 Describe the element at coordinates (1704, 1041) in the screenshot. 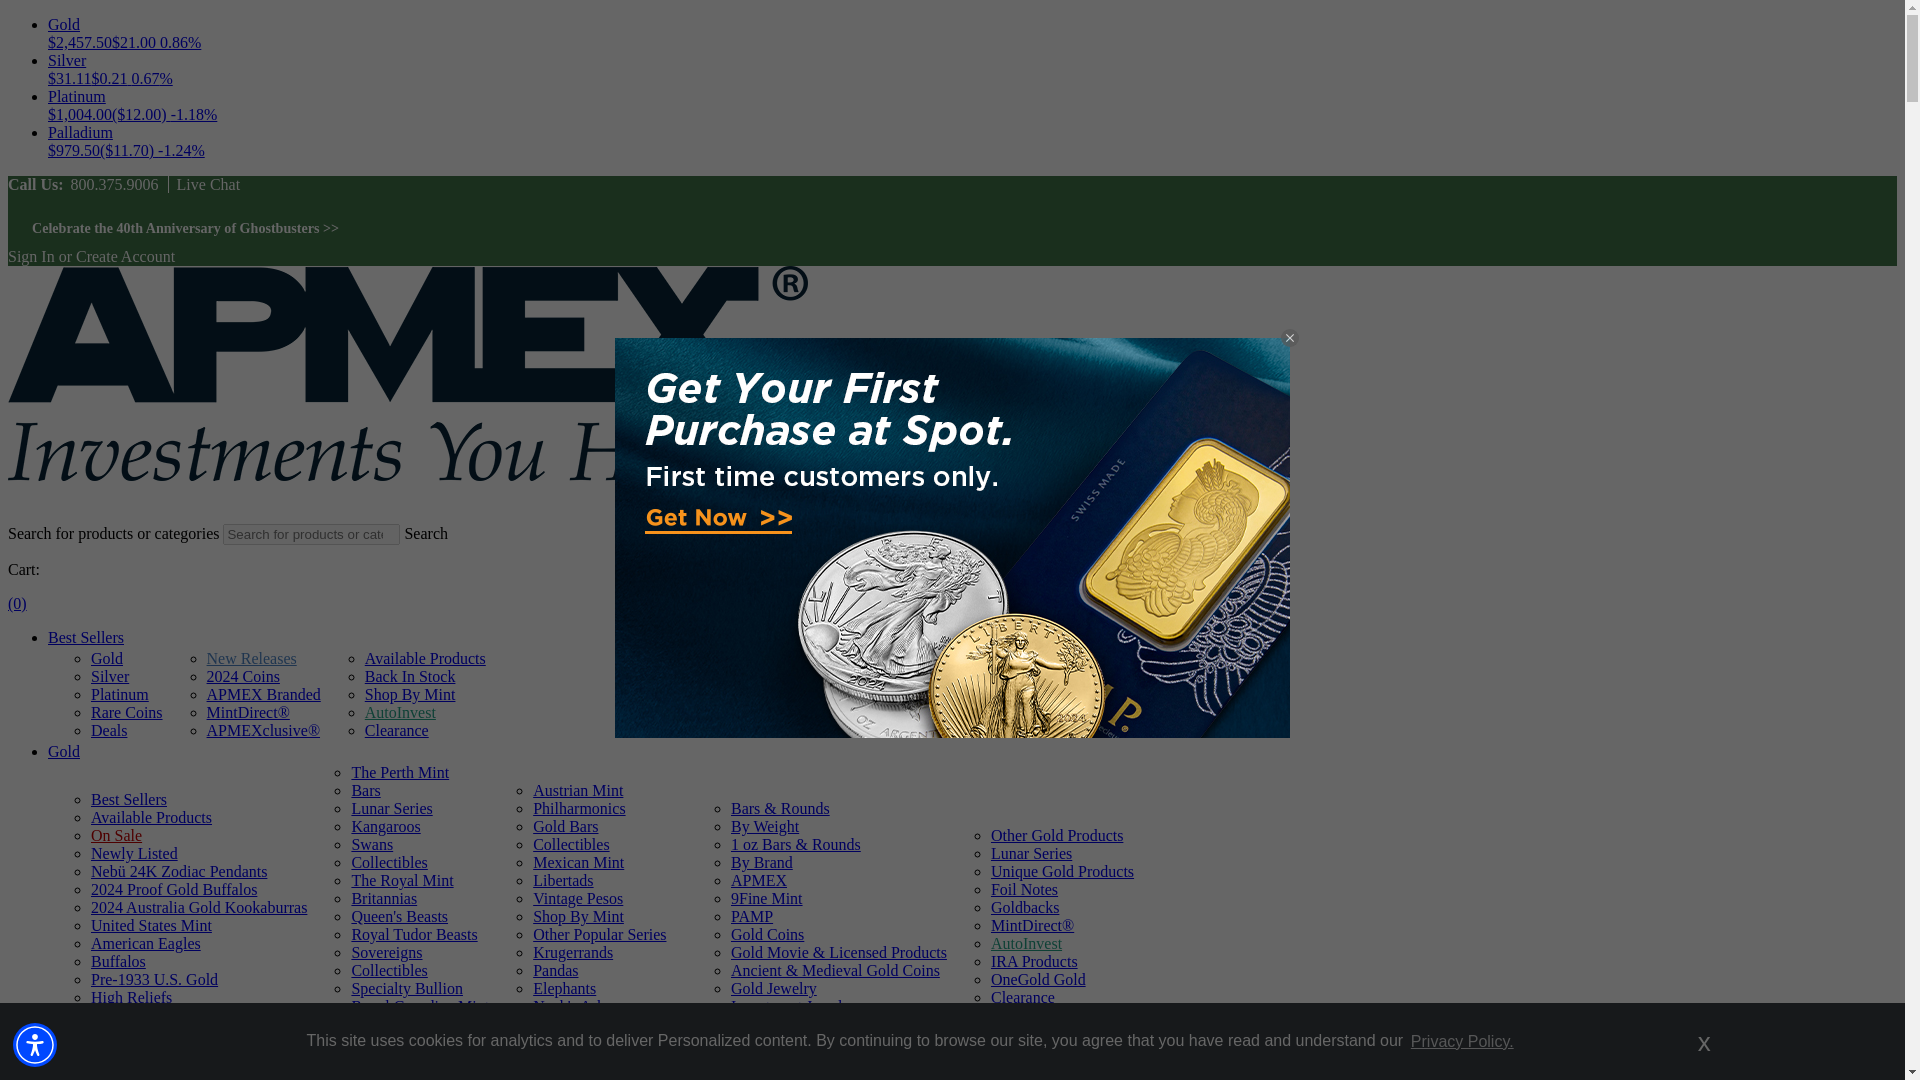

I see `x` at that location.